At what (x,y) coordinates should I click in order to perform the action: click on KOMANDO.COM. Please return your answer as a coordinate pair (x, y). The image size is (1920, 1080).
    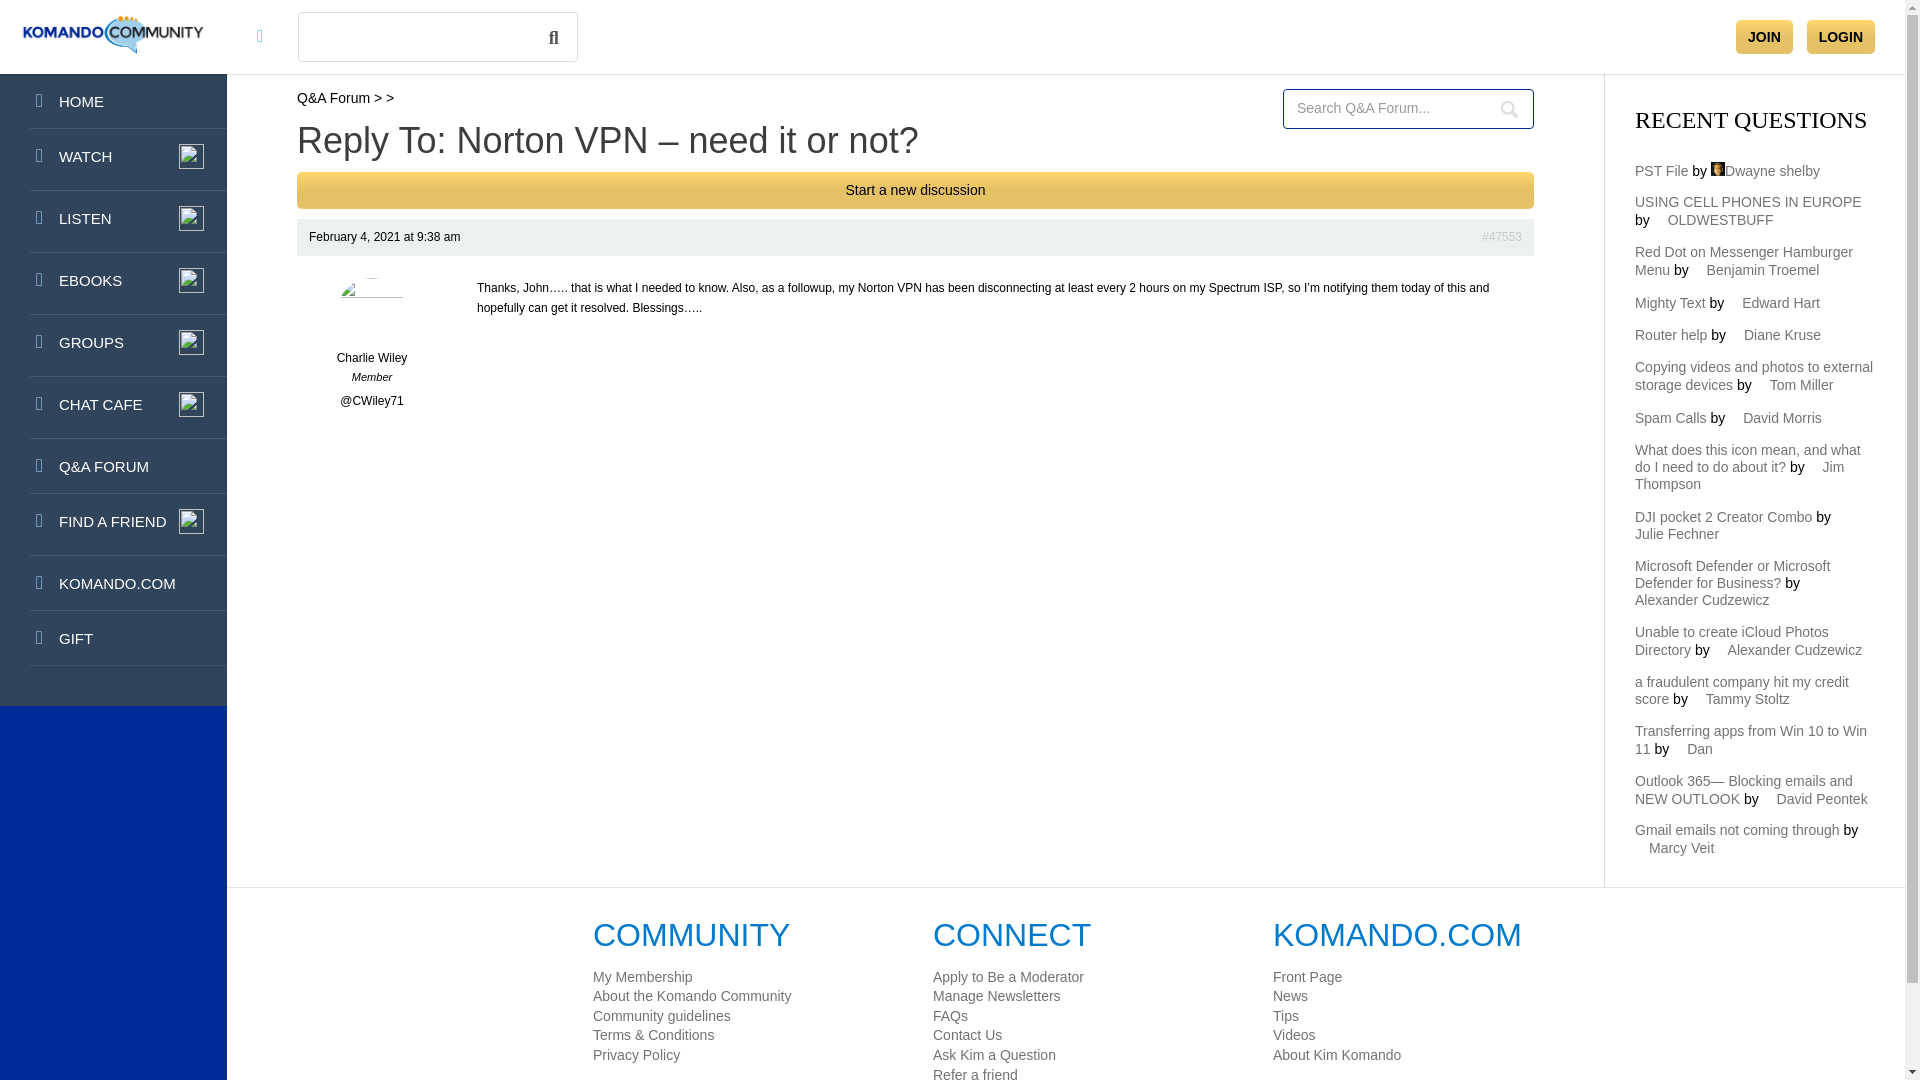
    Looking at the image, I should click on (113, 584).